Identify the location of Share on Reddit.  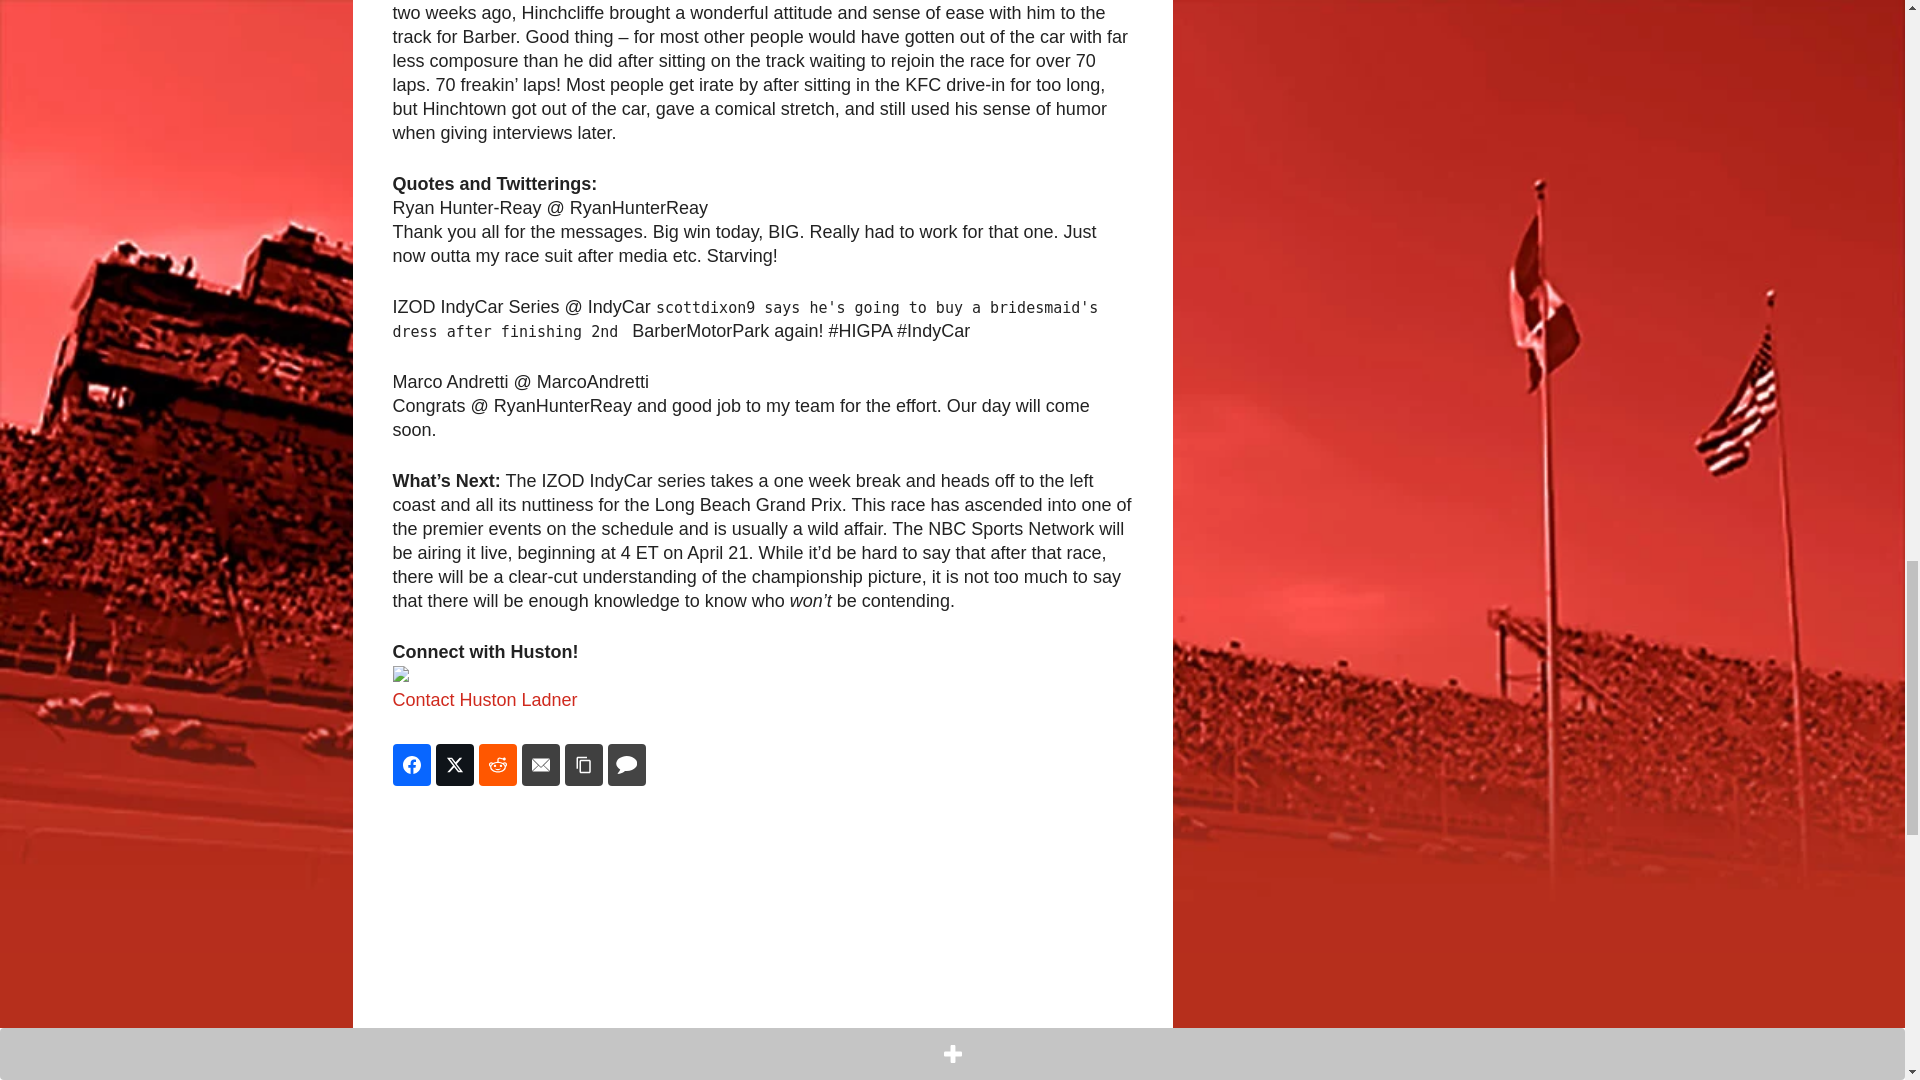
(497, 765).